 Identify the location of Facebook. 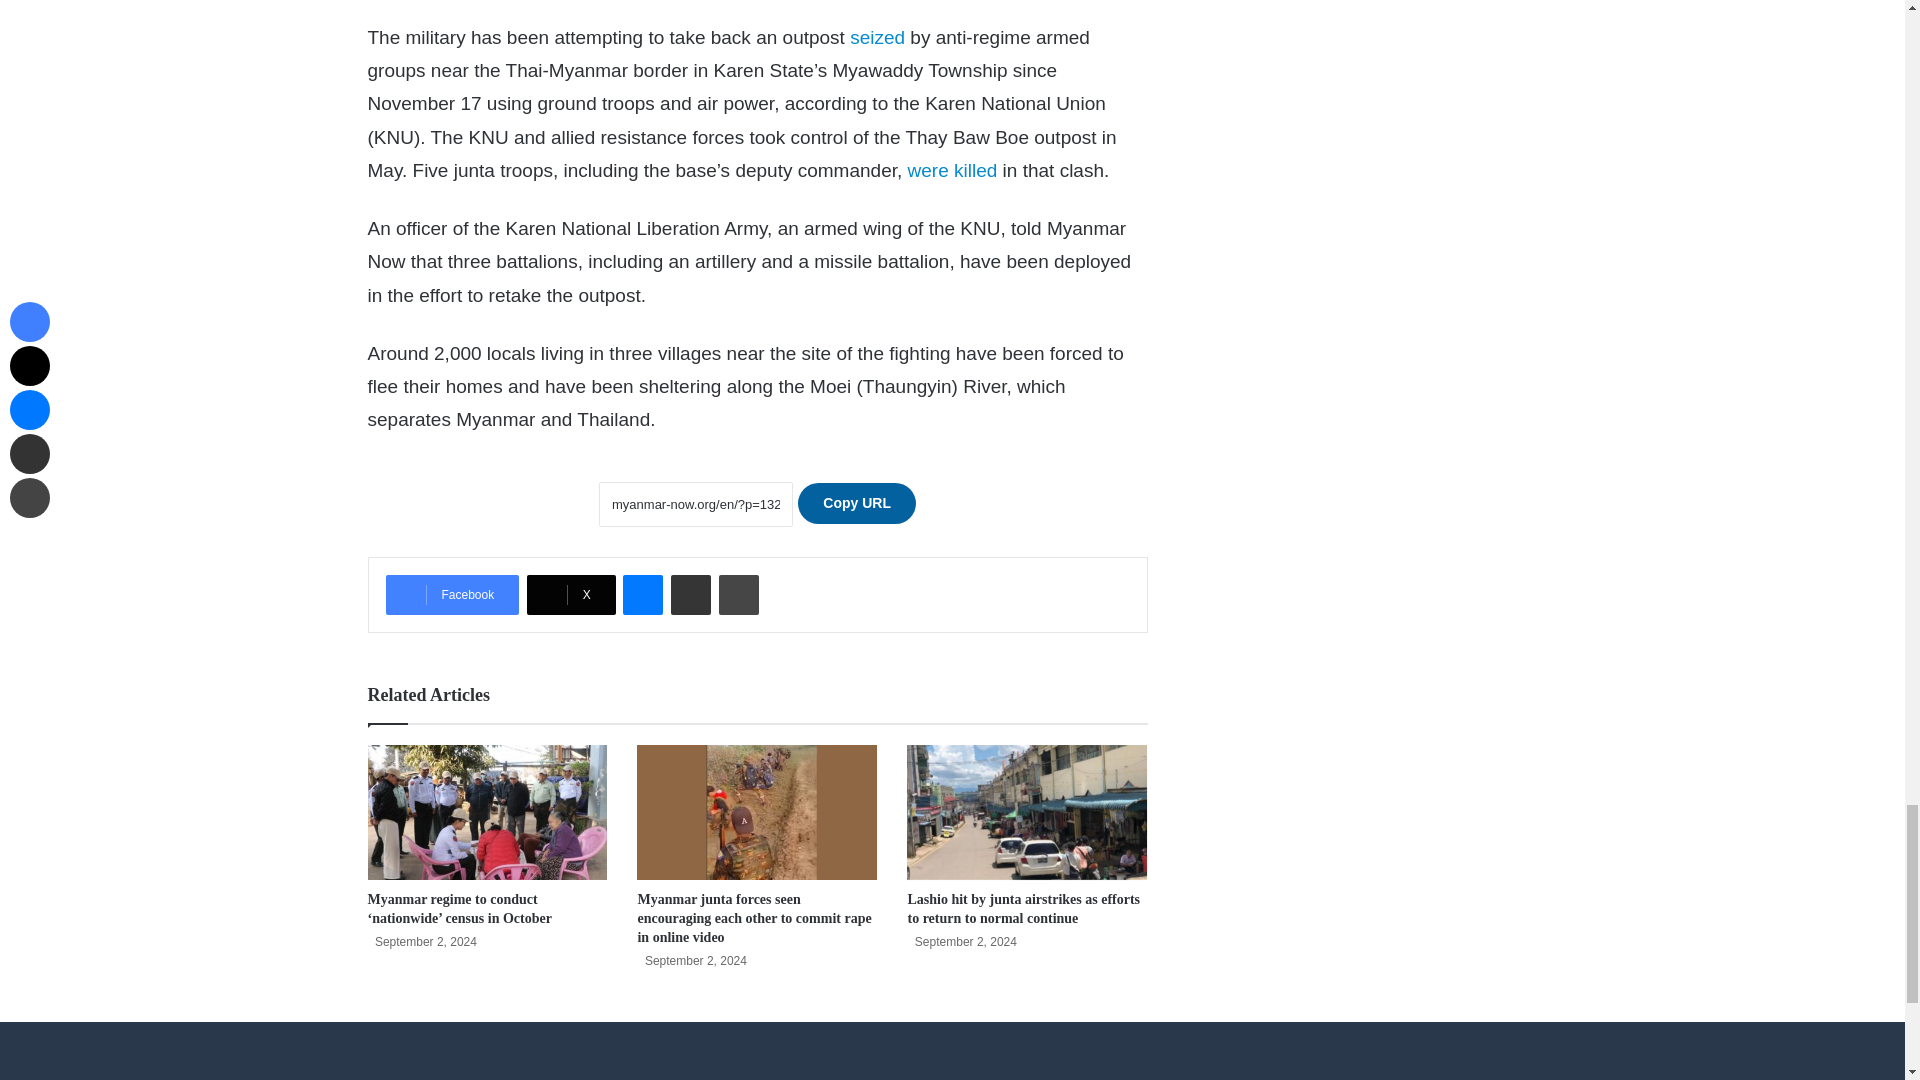
(452, 594).